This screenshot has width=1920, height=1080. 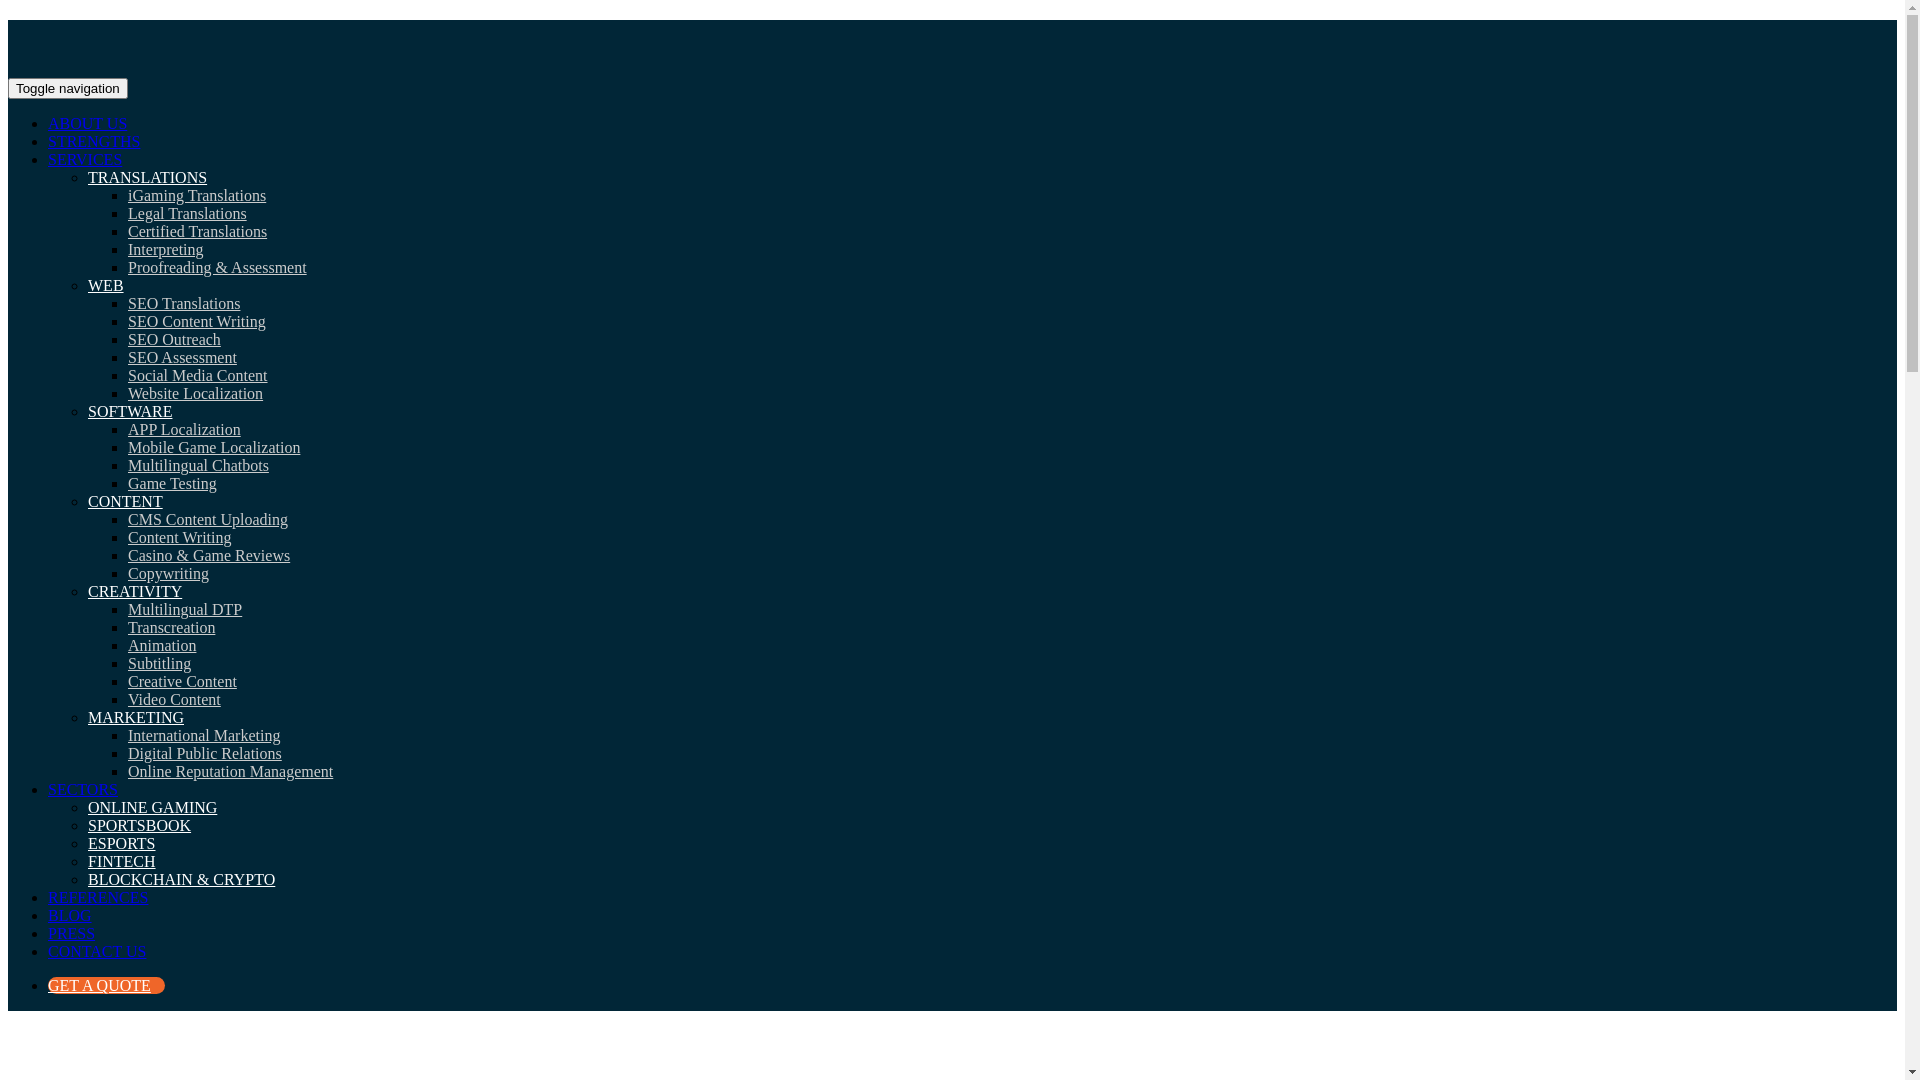 What do you see at coordinates (174, 340) in the screenshot?
I see `SEO Outreach` at bounding box center [174, 340].